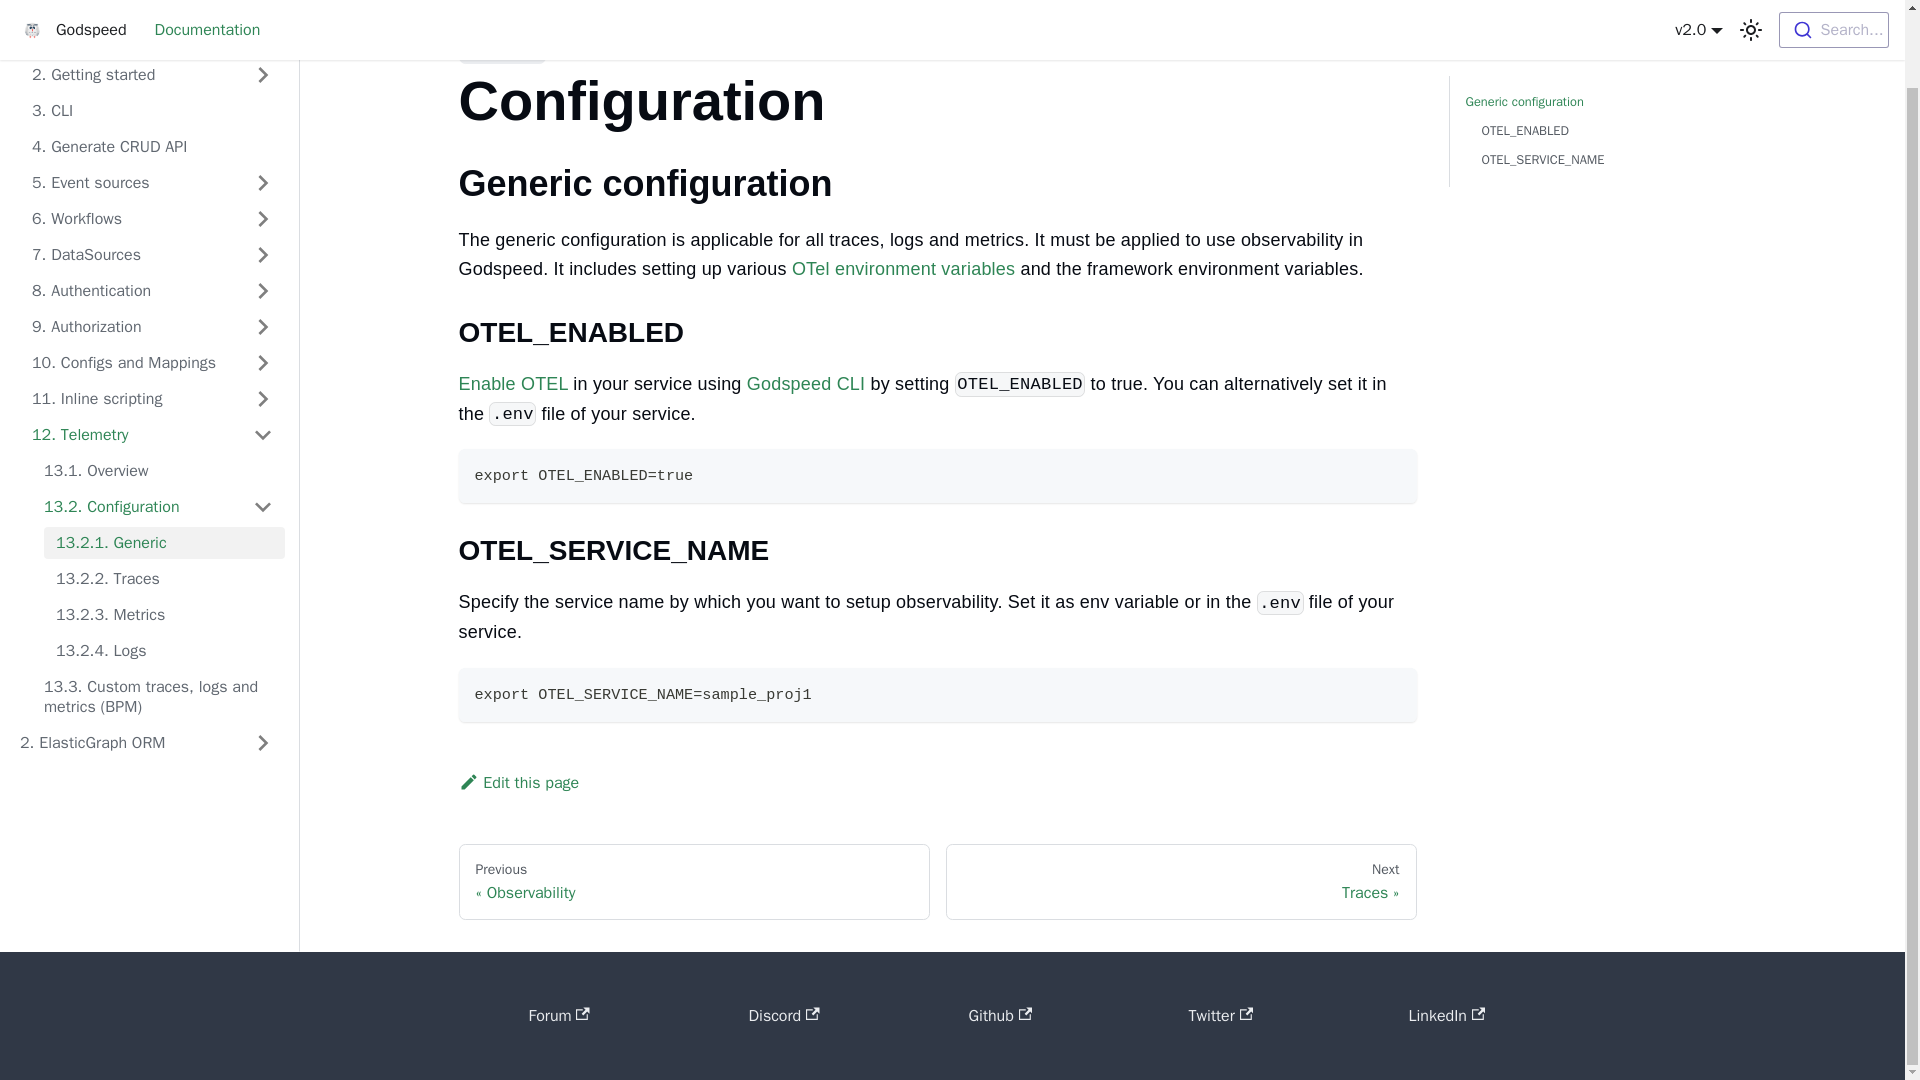 The width and height of the screenshot is (1920, 1080). I want to click on 9. Authorization, so click(152, 327).